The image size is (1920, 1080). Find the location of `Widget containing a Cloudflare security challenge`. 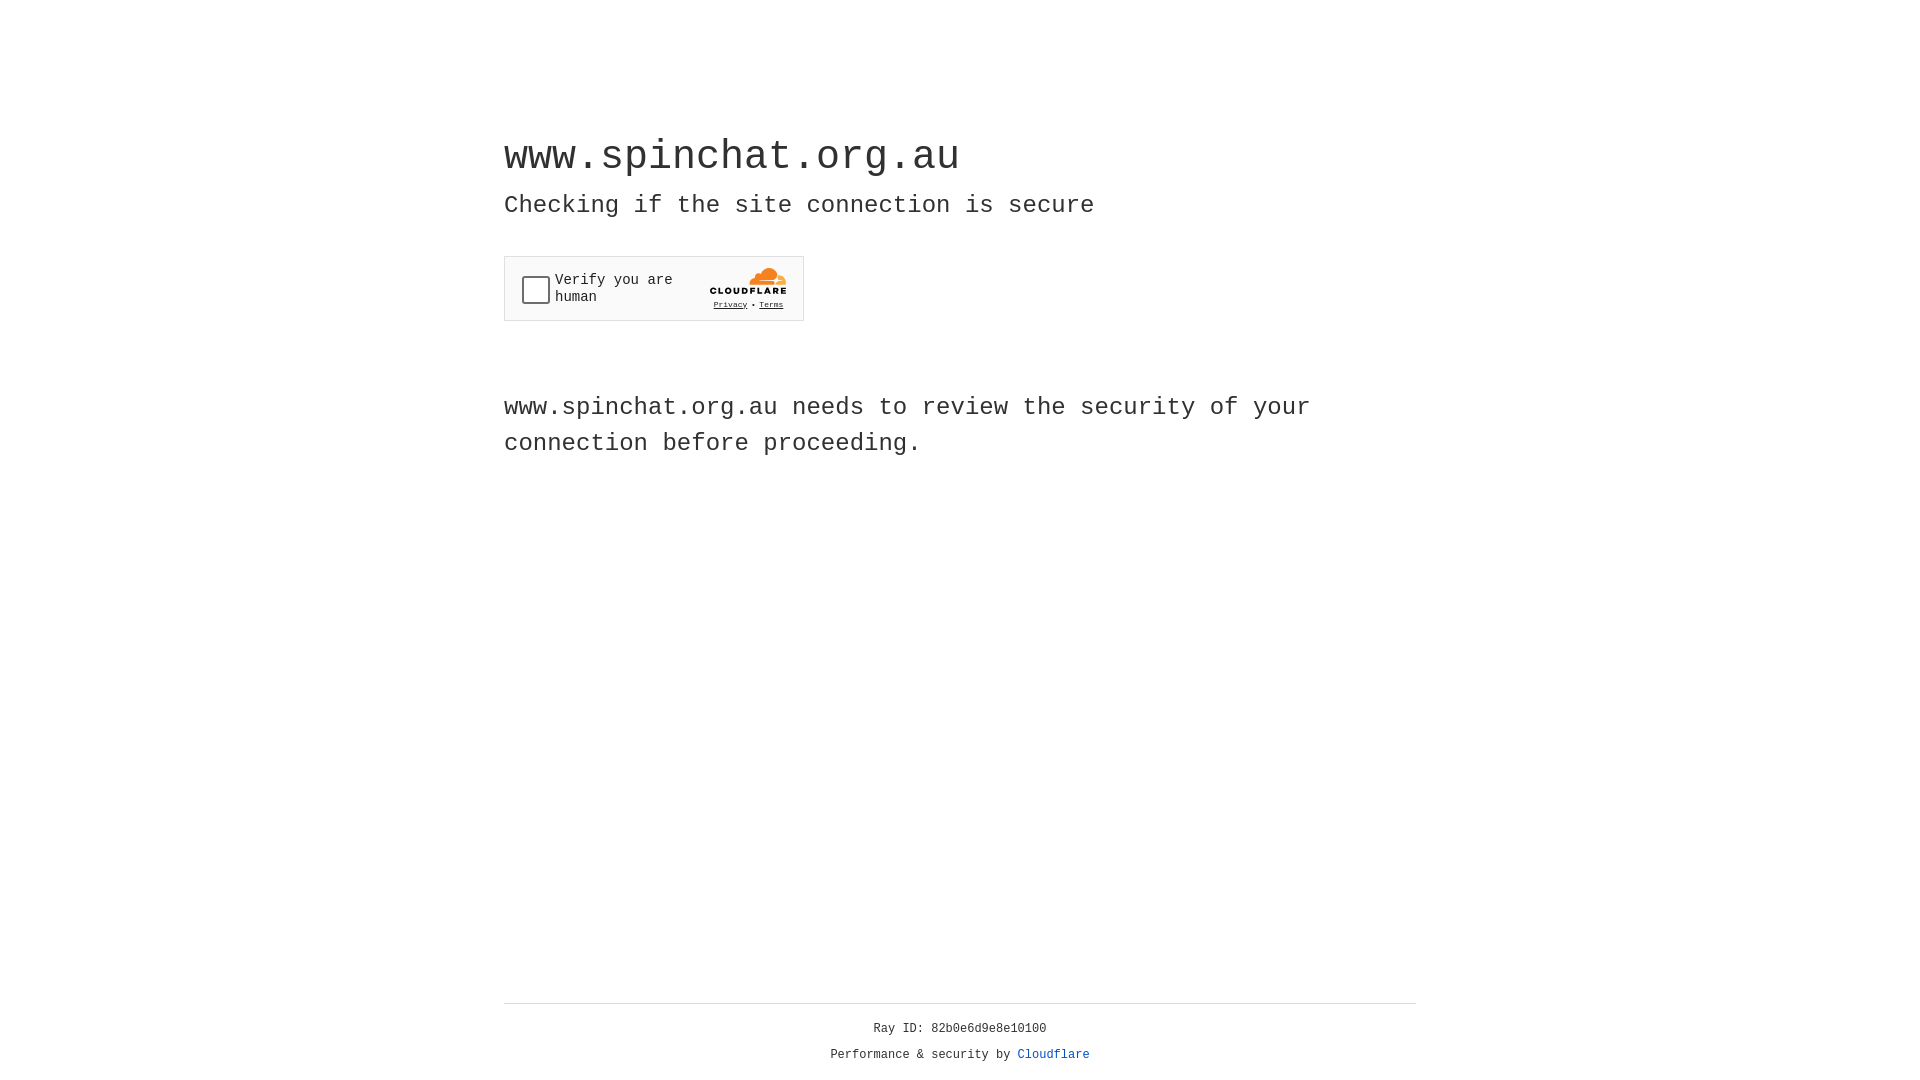

Widget containing a Cloudflare security challenge is located at coordinates (654, 288).